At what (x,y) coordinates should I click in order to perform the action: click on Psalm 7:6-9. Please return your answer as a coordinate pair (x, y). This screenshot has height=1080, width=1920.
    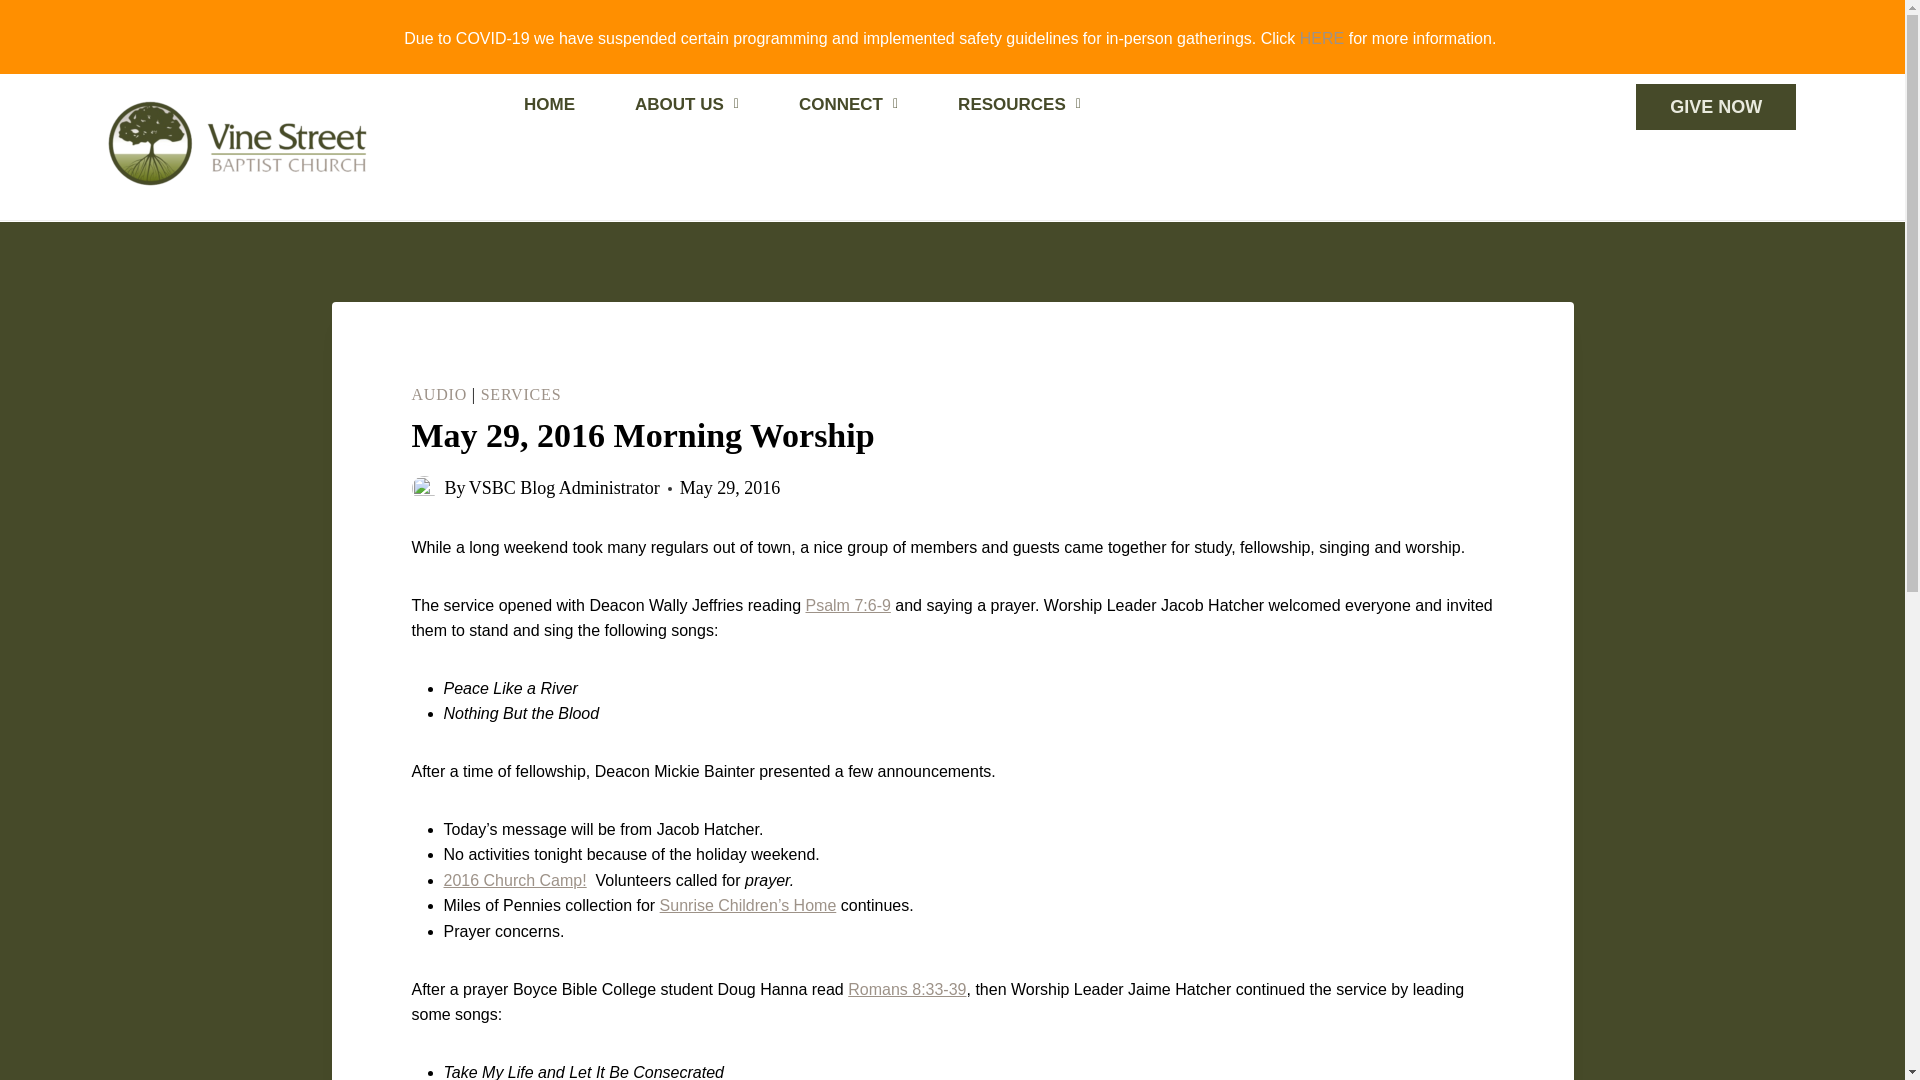
    Looking at the image, I should click on (847, 606).